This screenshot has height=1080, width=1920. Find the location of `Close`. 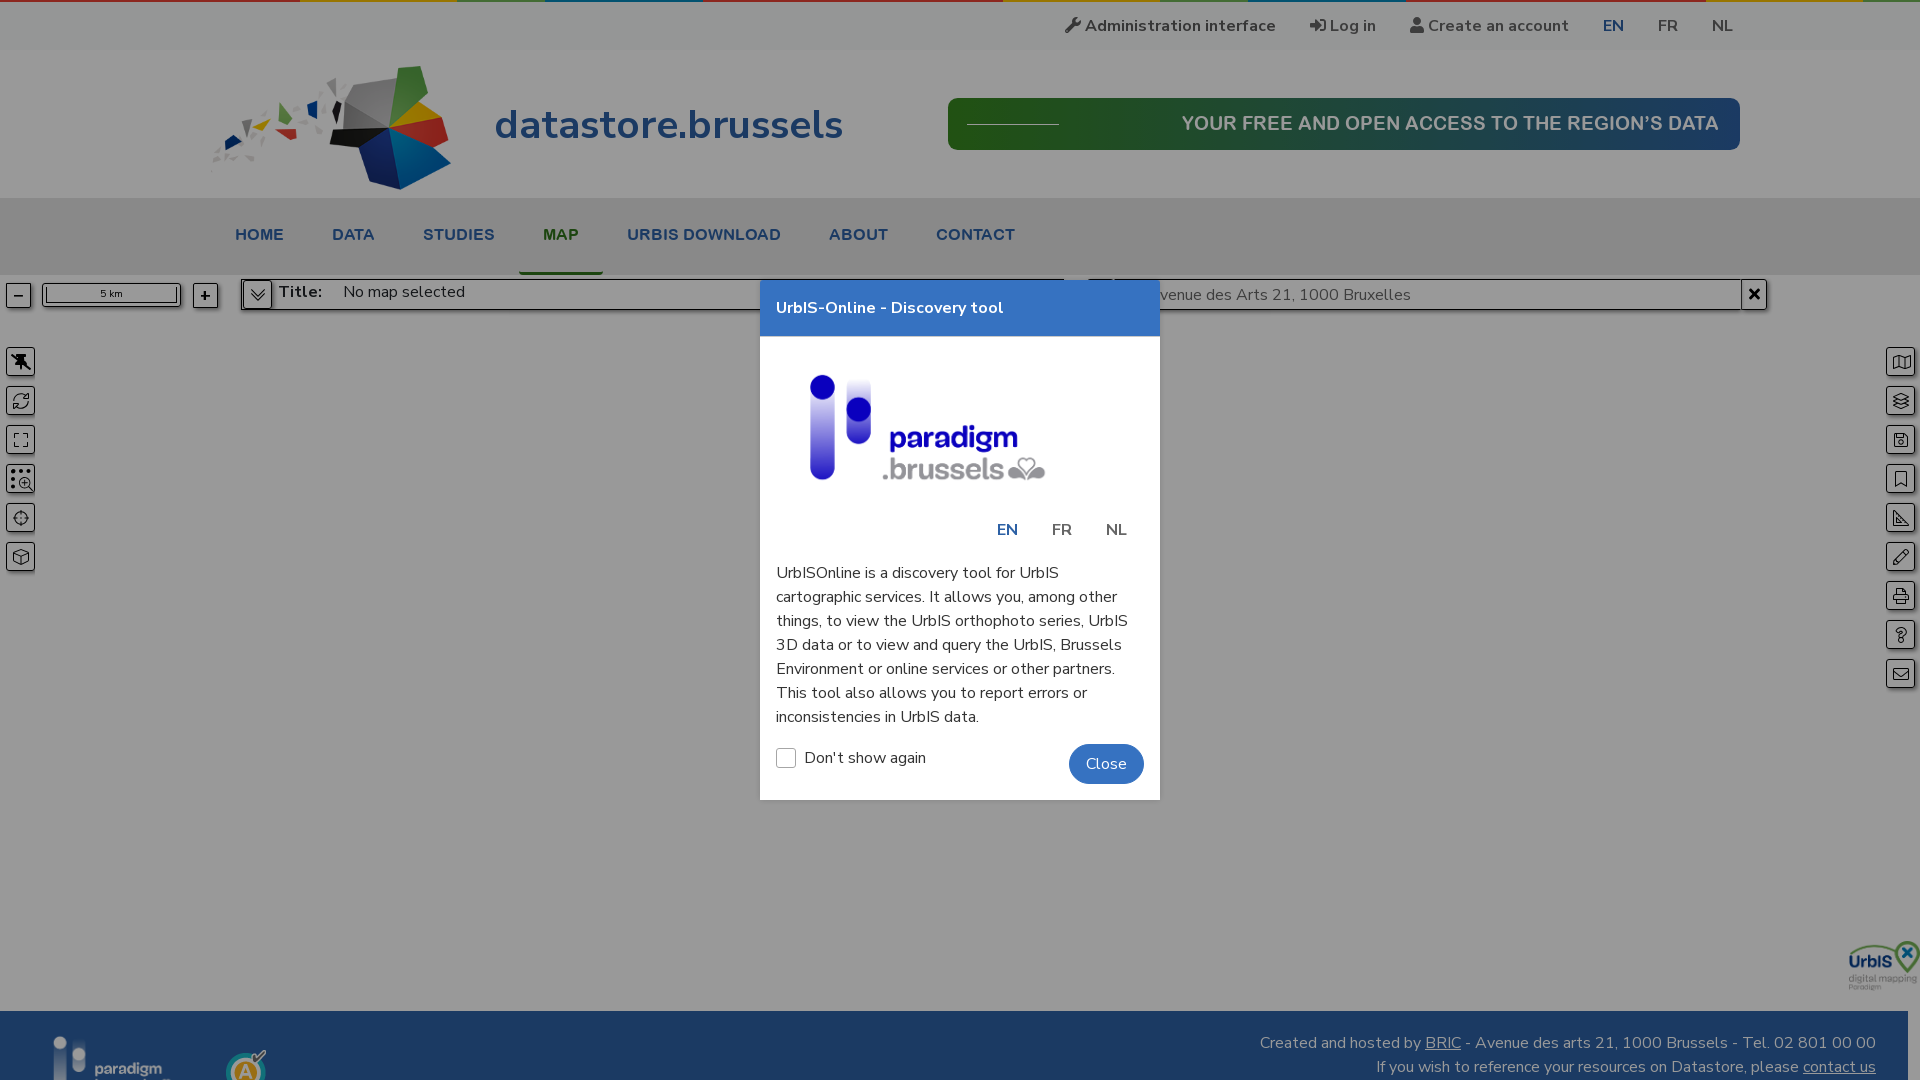

Close is located at coordinates (1106, 764).